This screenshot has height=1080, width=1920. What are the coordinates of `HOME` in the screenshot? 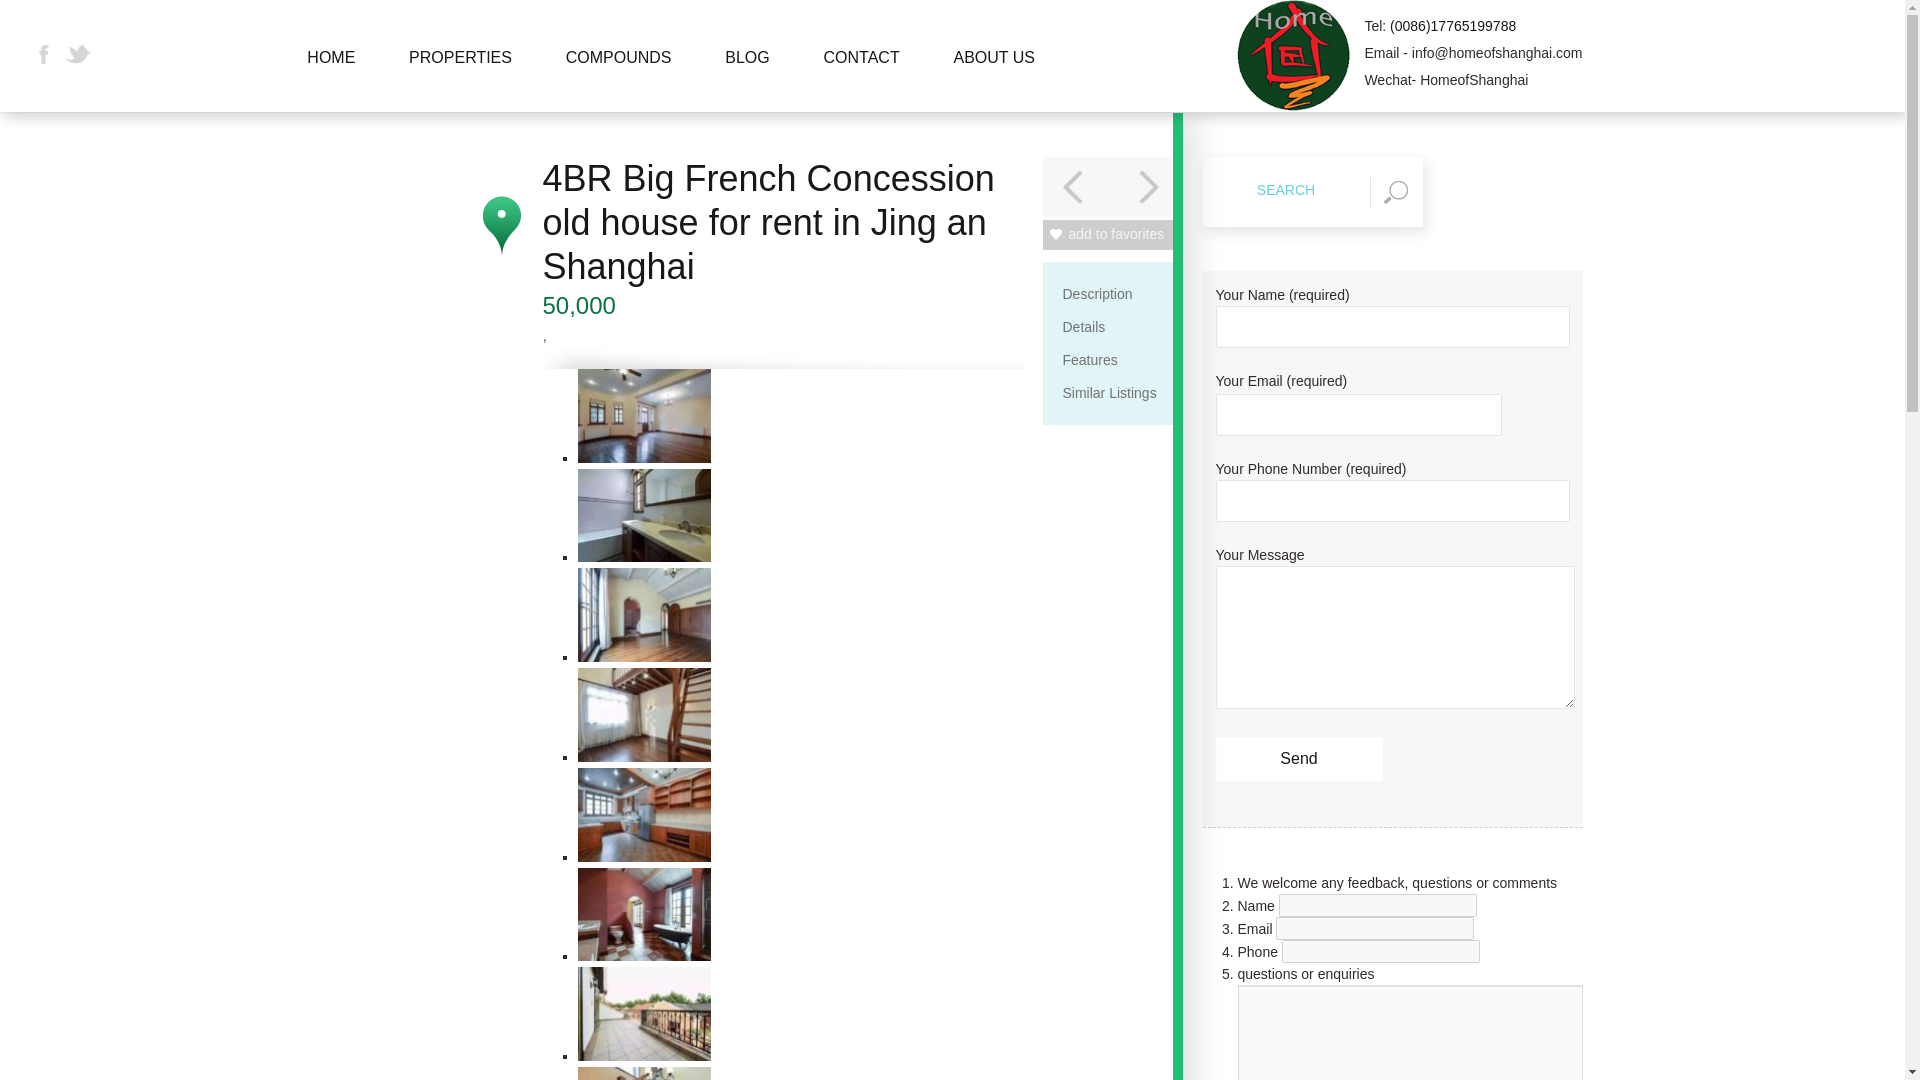 It's located at (331, 80).